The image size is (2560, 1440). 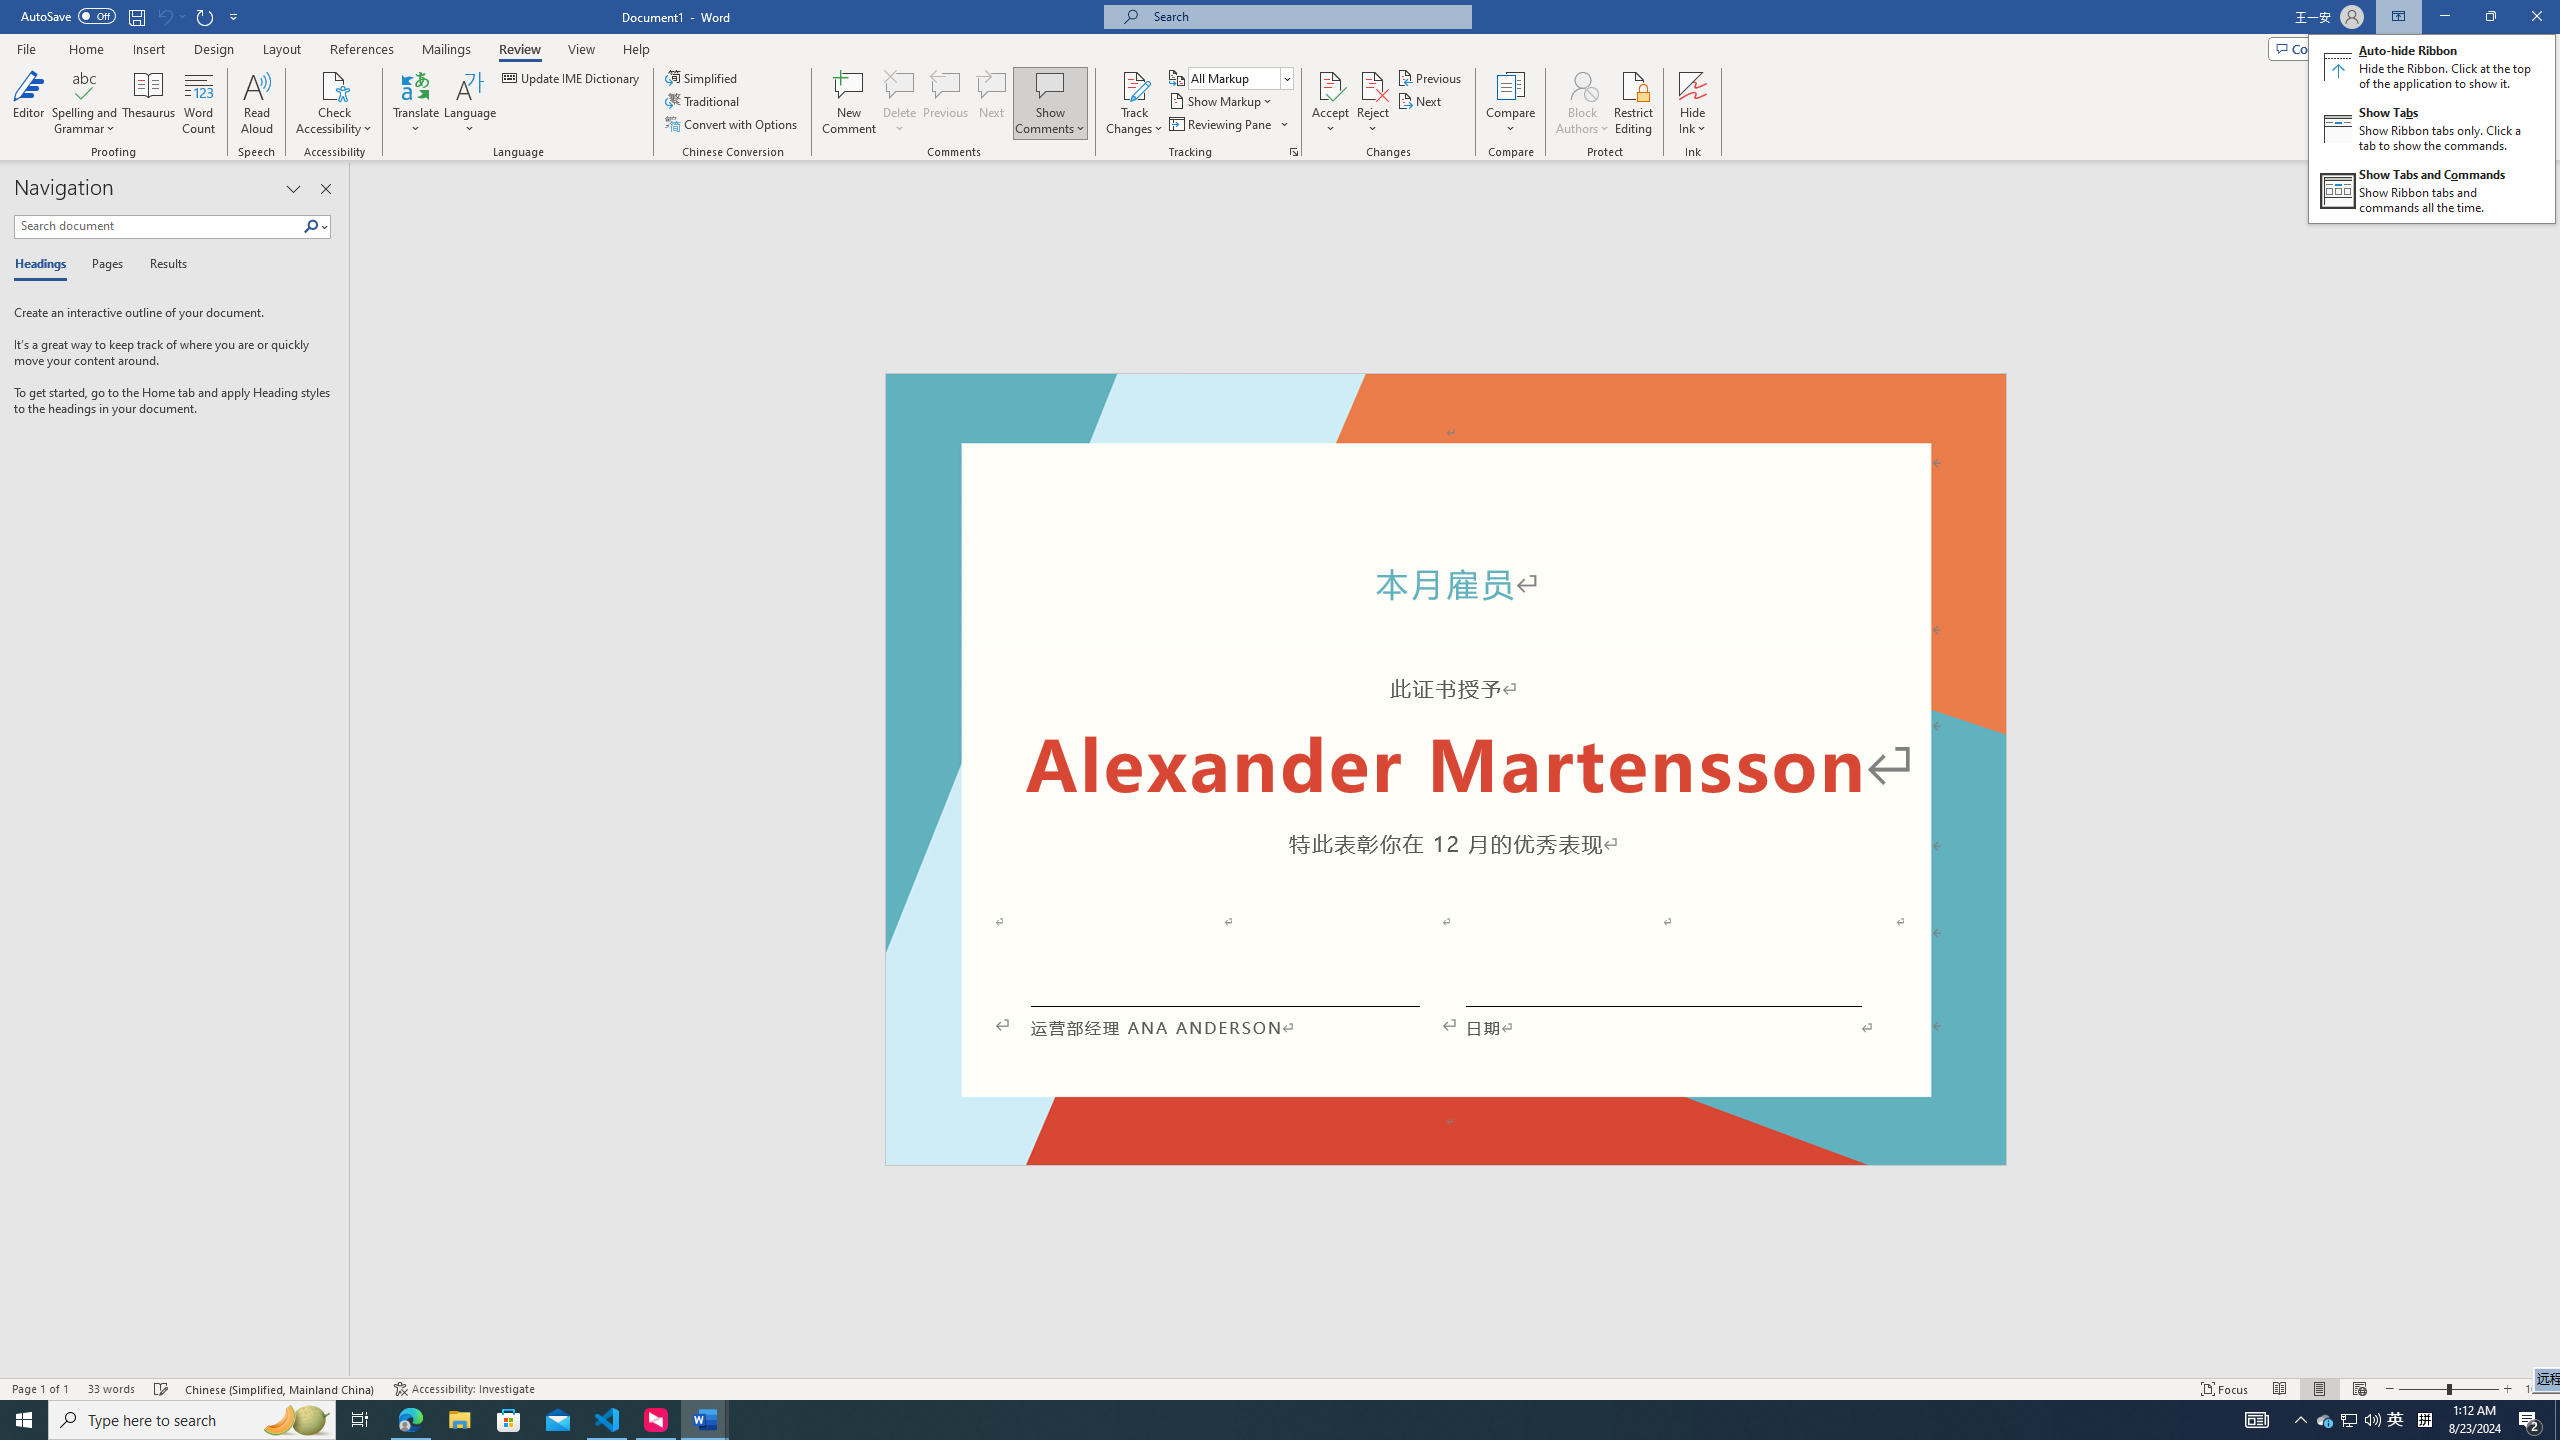 What do you see at coordinates (44, 265) in the screenshot?
I see `Headings` at bounding box center [44, 265].